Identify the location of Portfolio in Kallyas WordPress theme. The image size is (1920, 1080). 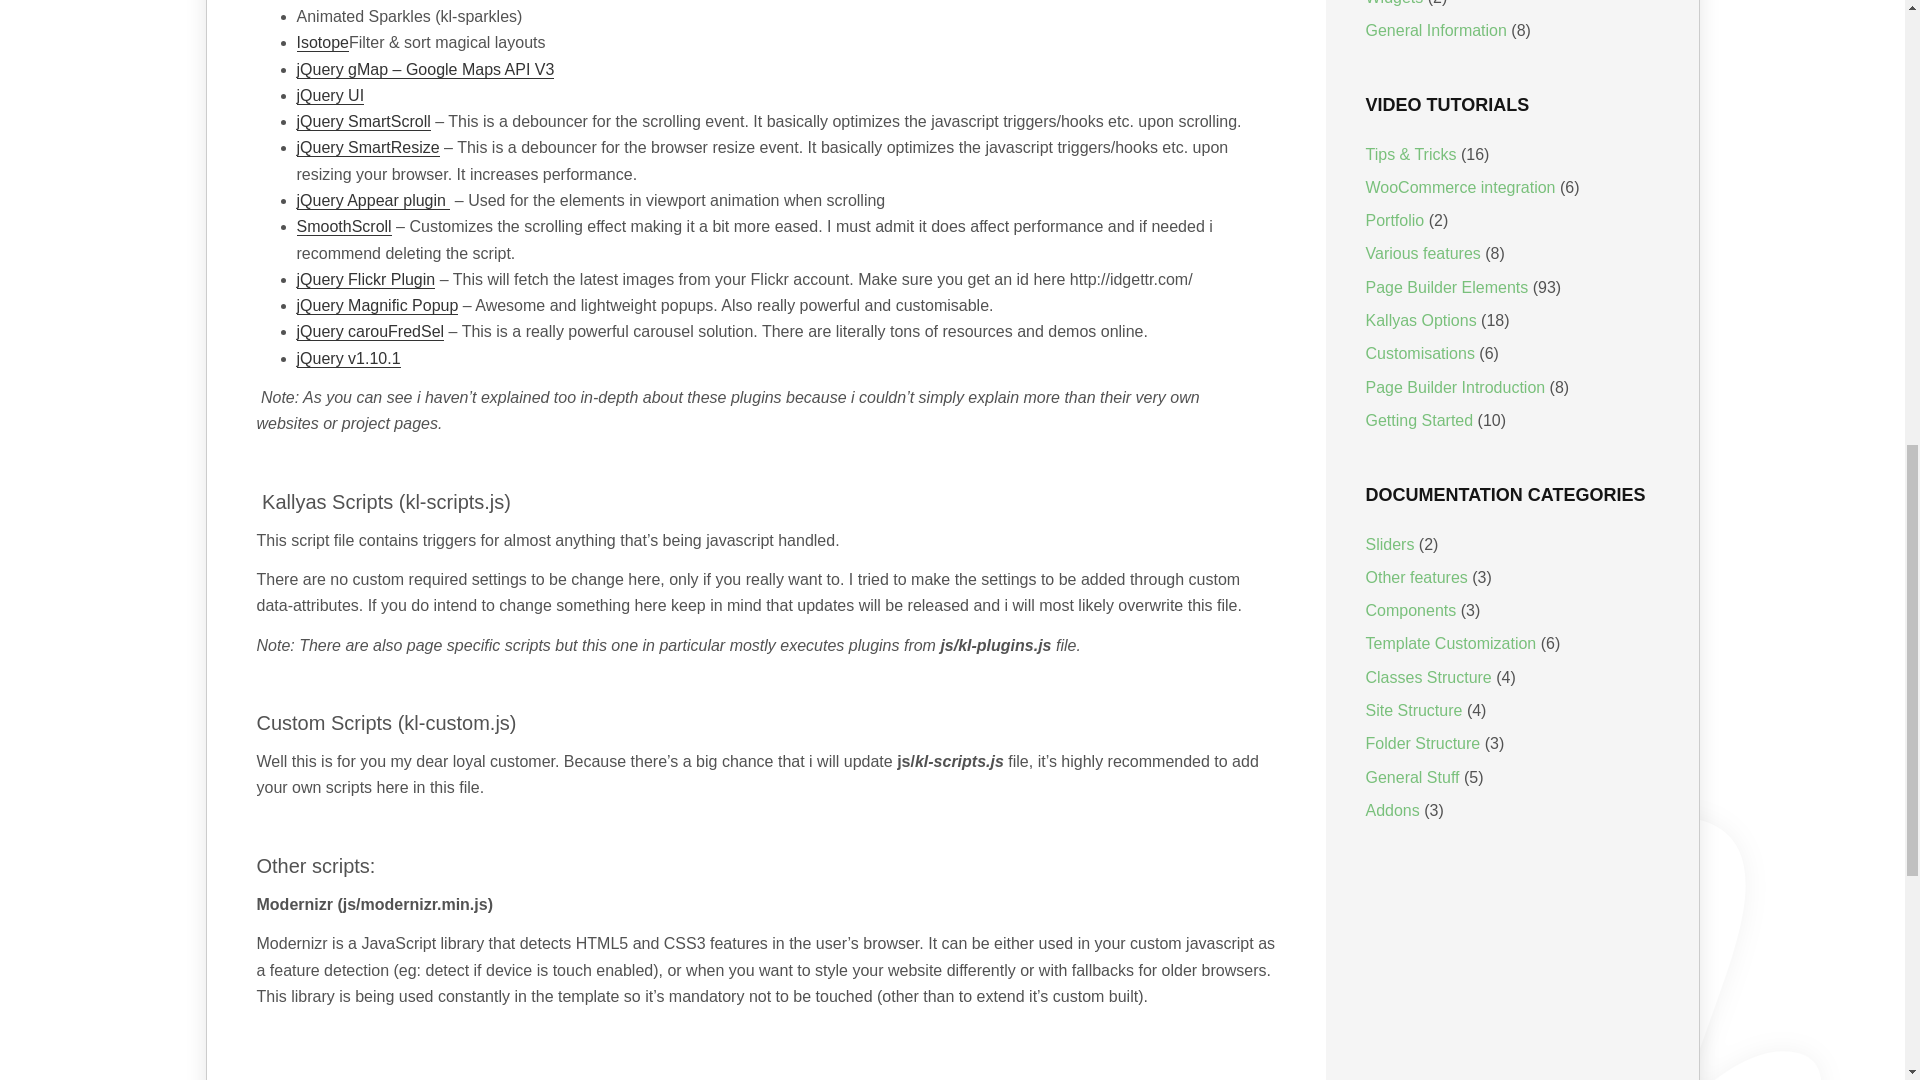
(1394, 220).